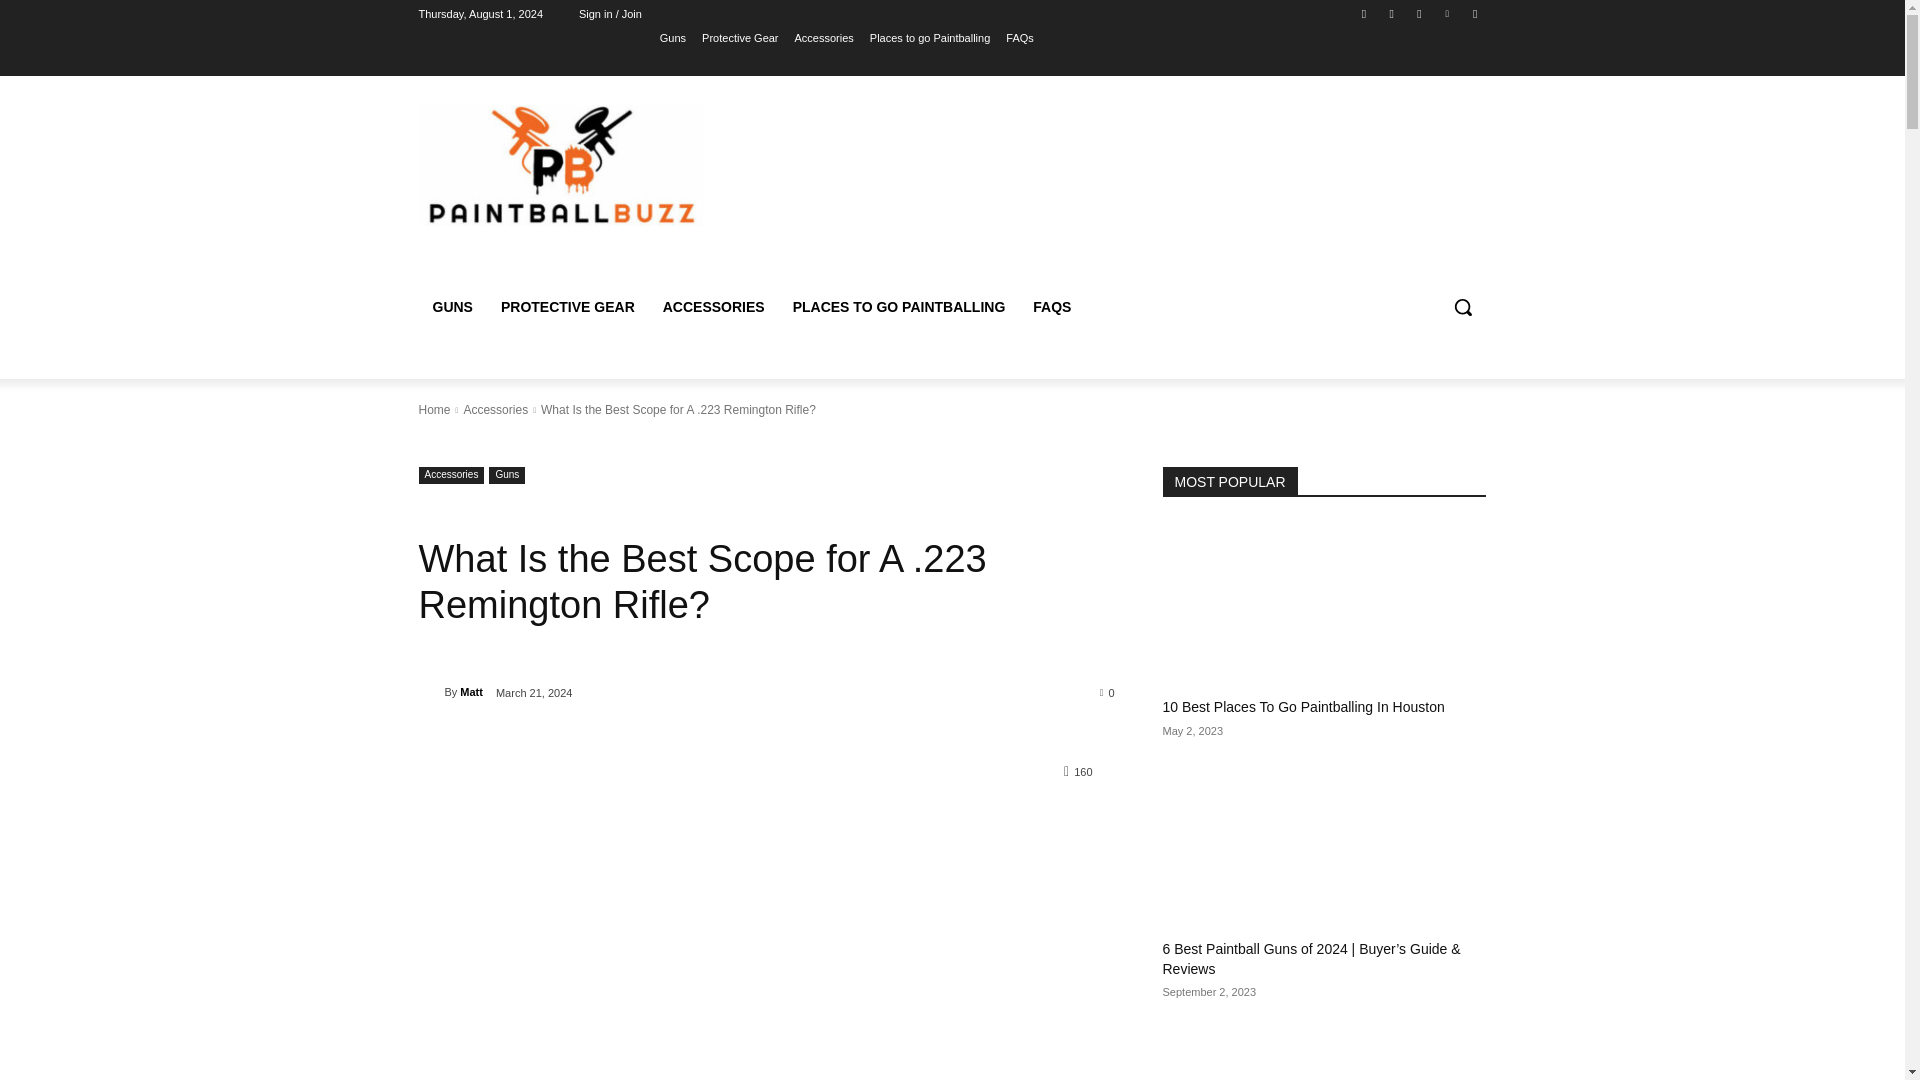 The image size is (1920, 1080). Describe the element at coordinates (714, 306) in the screenshot. I see `ACCESSORIES` at that location.